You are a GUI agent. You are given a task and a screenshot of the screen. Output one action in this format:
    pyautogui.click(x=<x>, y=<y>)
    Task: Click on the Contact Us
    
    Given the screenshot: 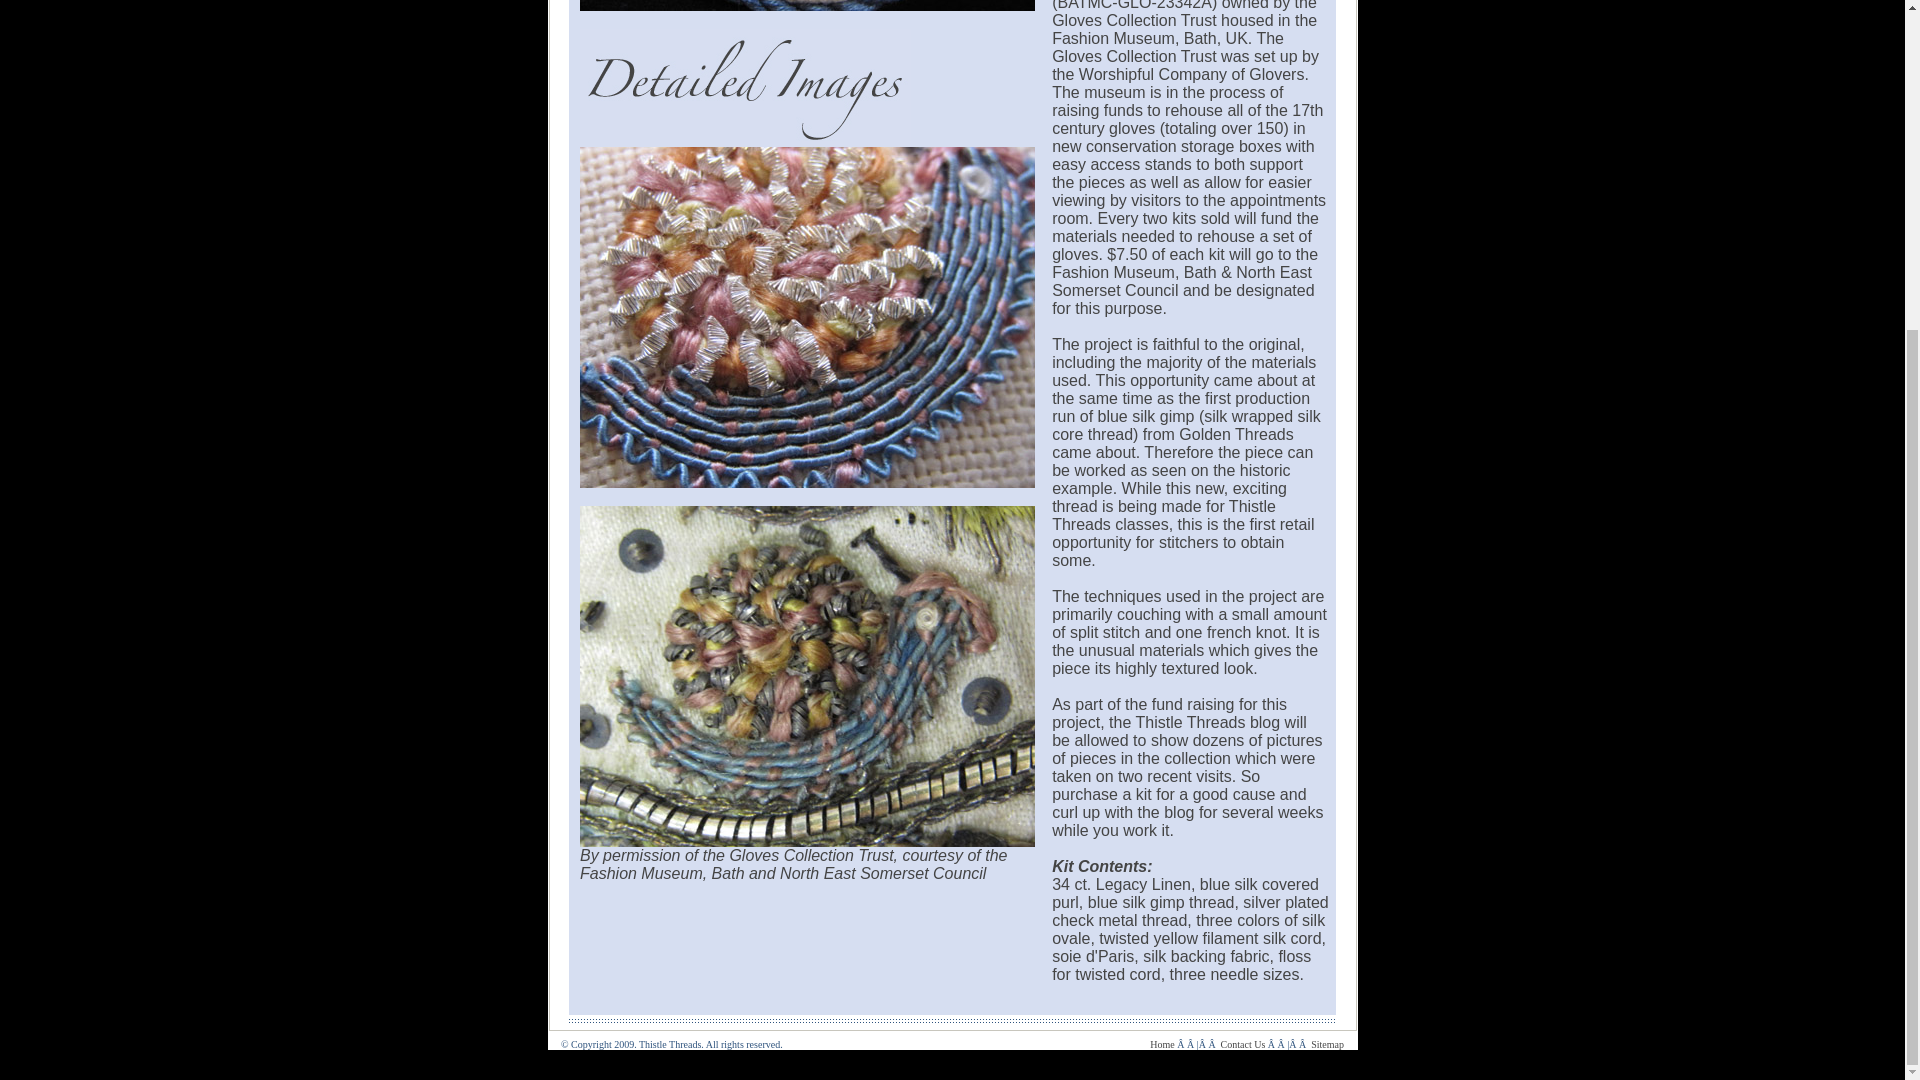 What is the action you would take?
    pyautogui.click(x=1243, y=1044)
    